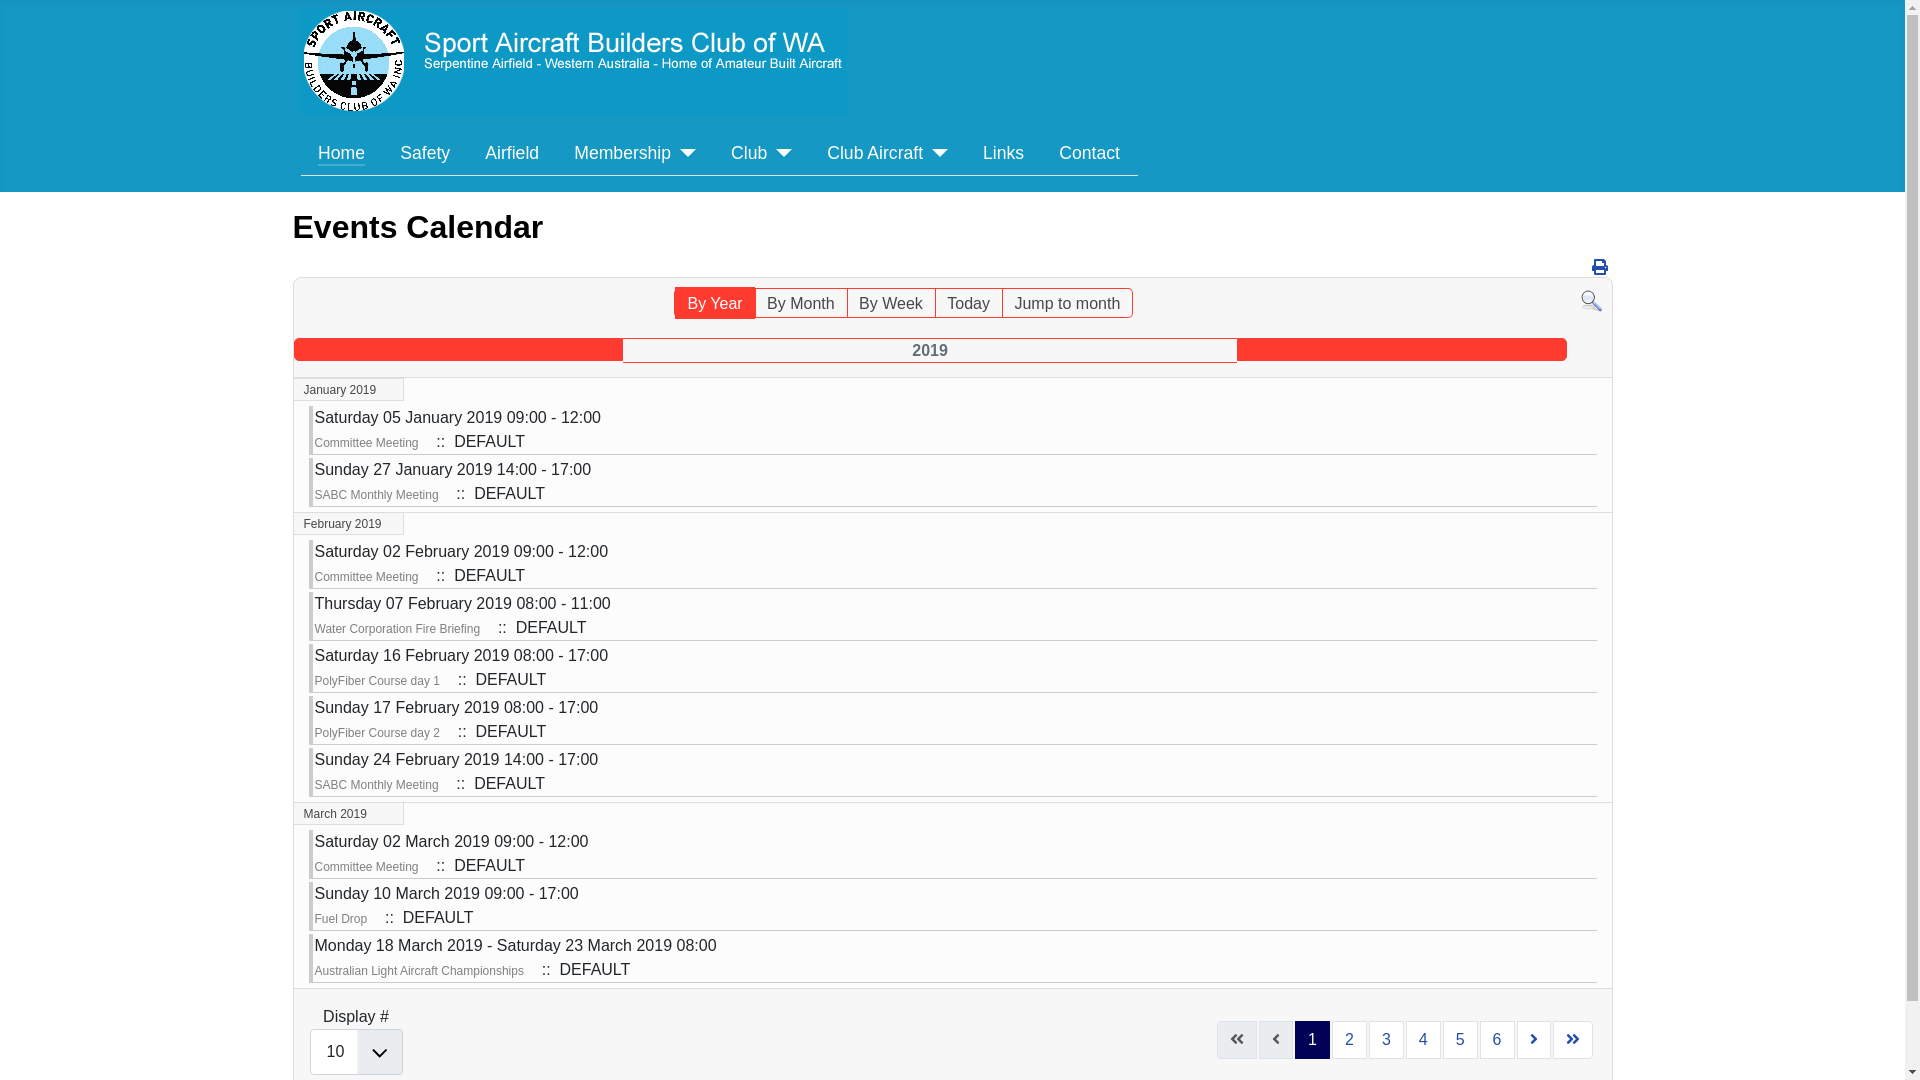  I want to click on Links, so click(1004, 153).